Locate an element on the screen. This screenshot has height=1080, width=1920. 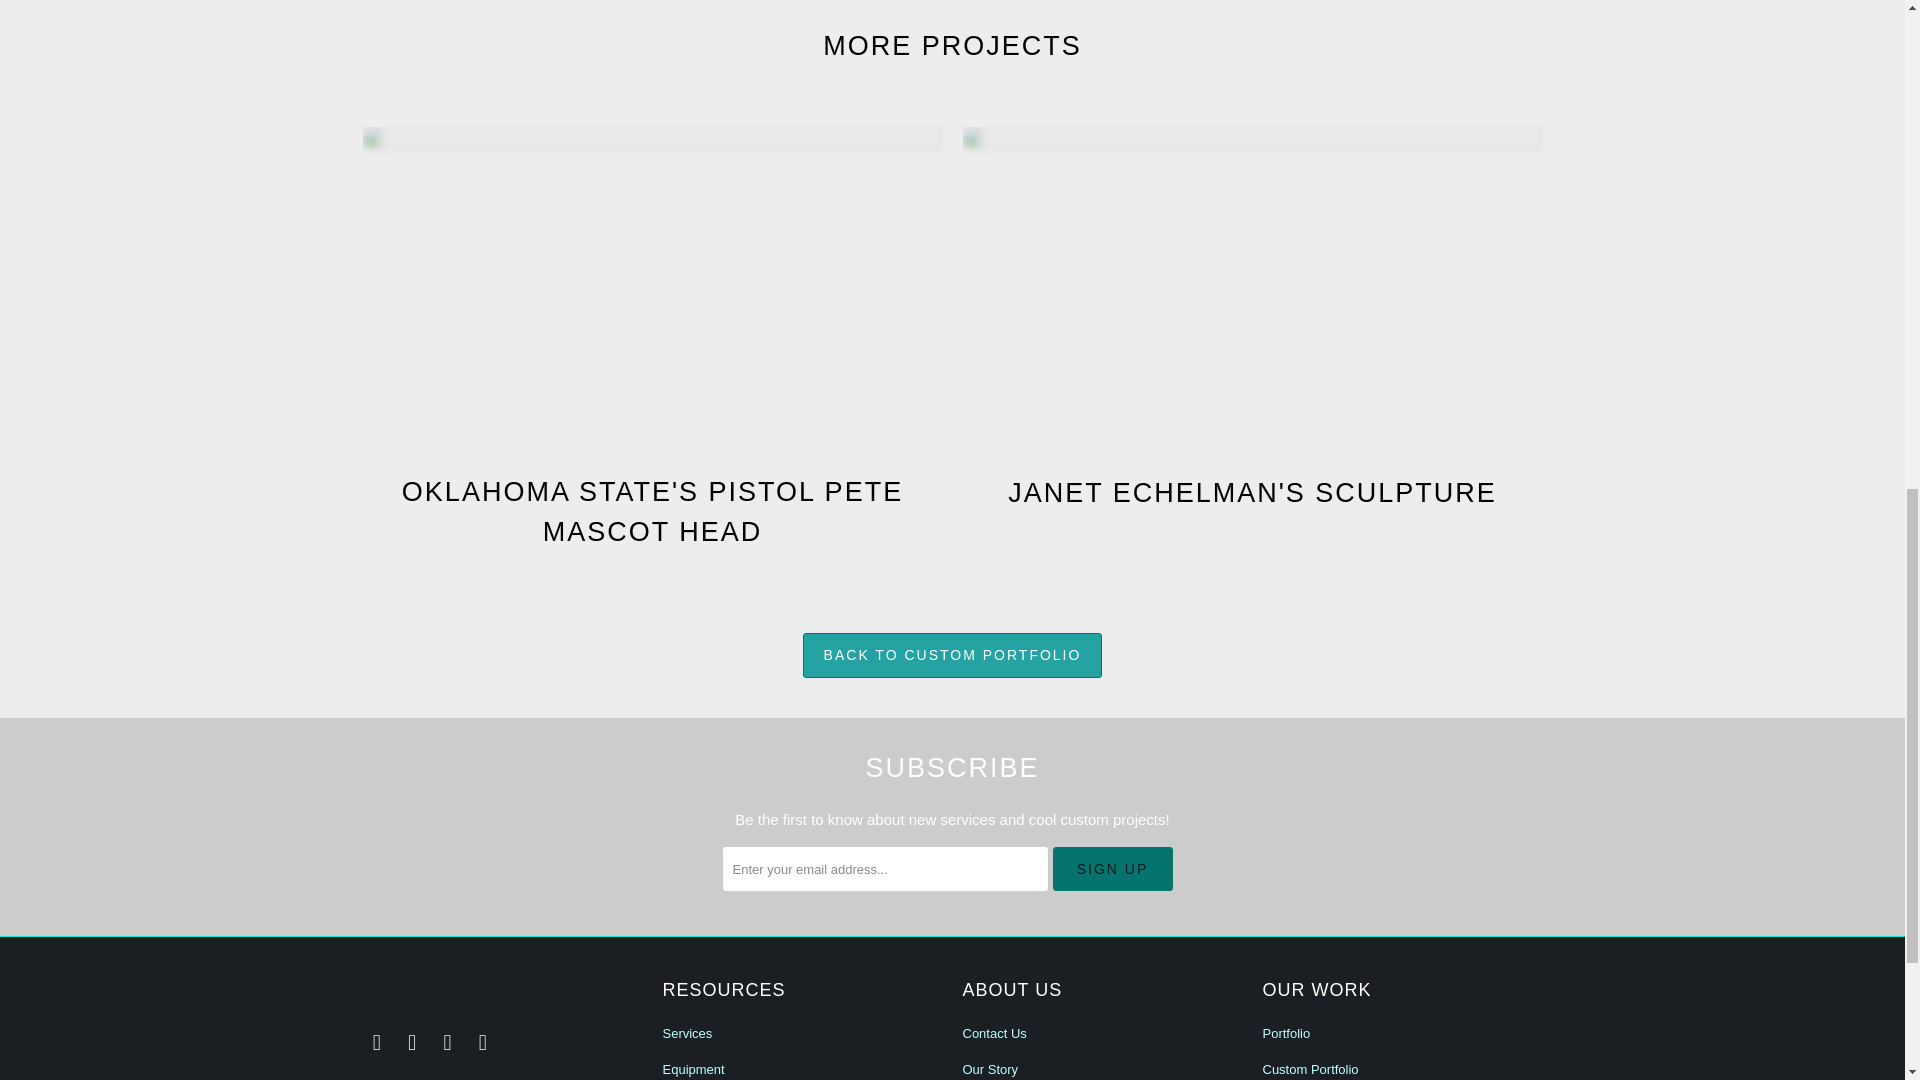
Sign Up is located at coordinates (1112, 868).